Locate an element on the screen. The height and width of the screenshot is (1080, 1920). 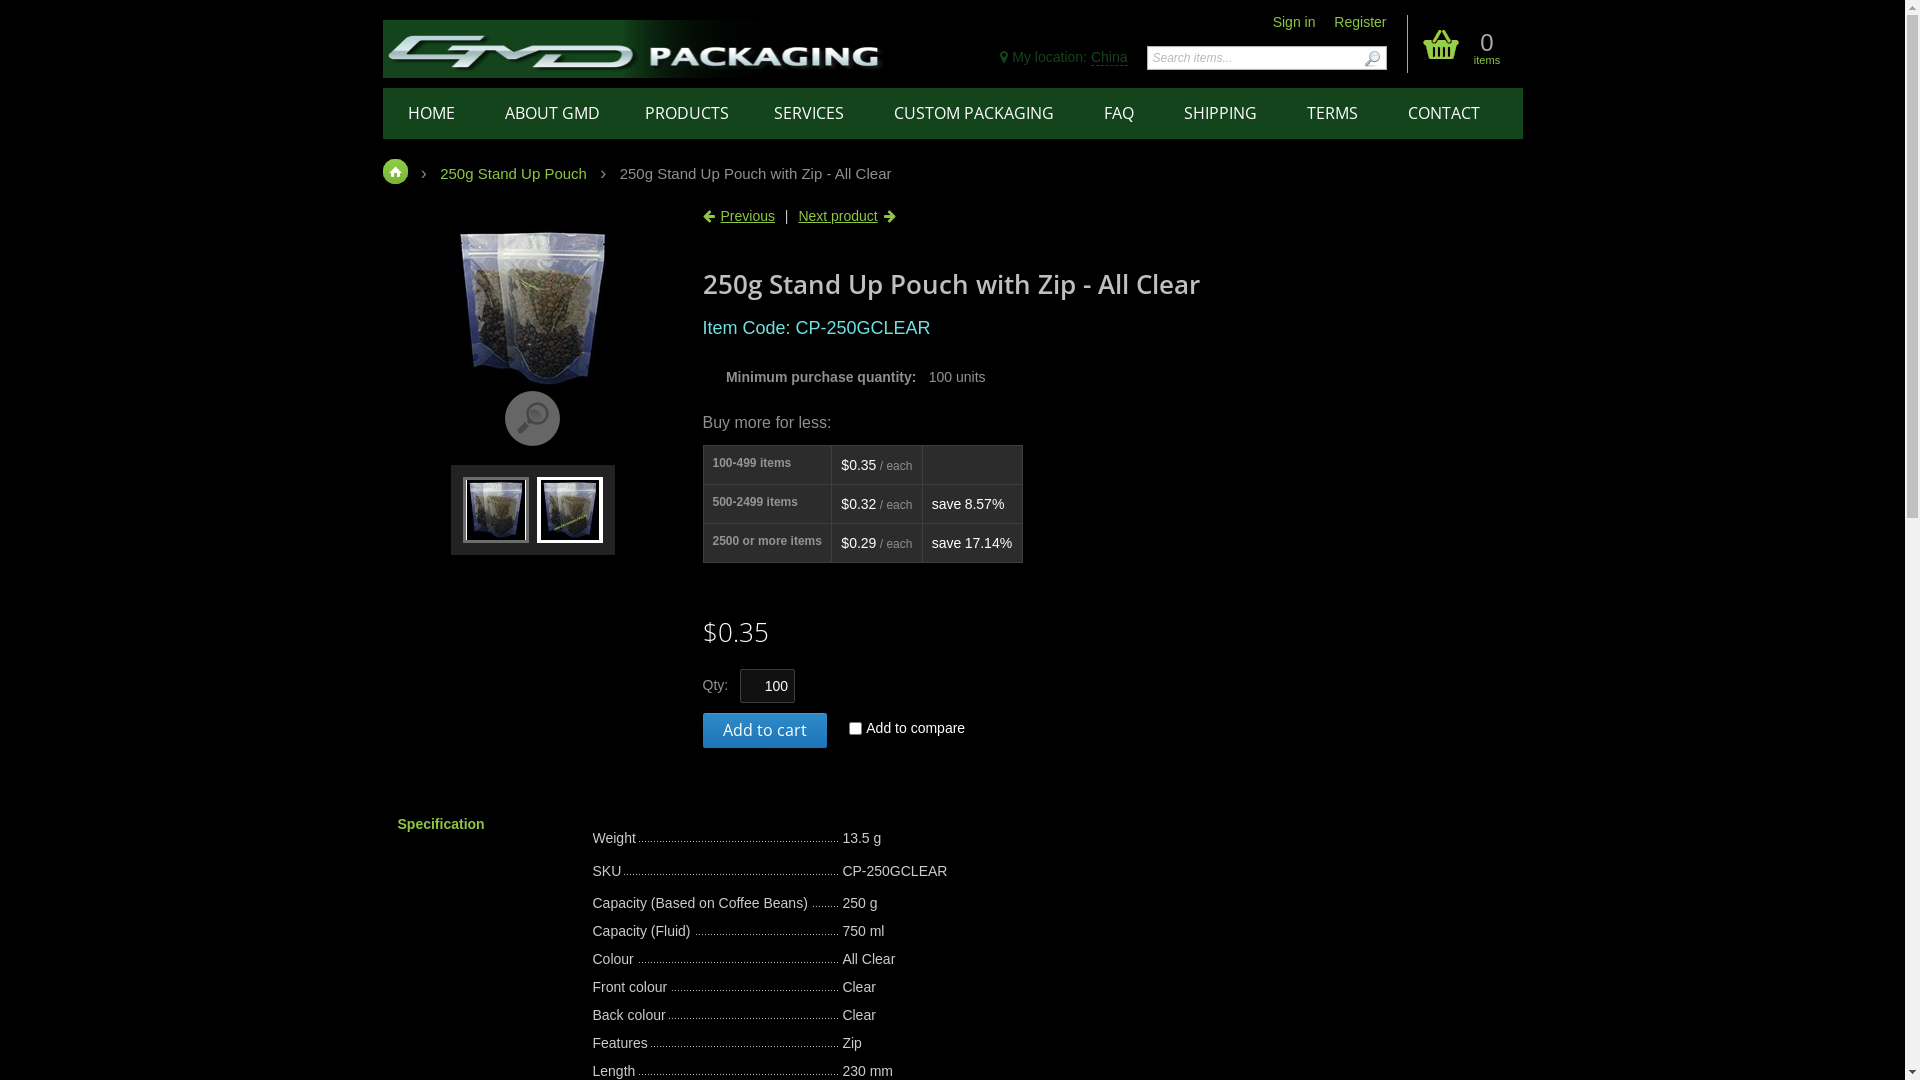
Next product is located at coordinates (838, 216).